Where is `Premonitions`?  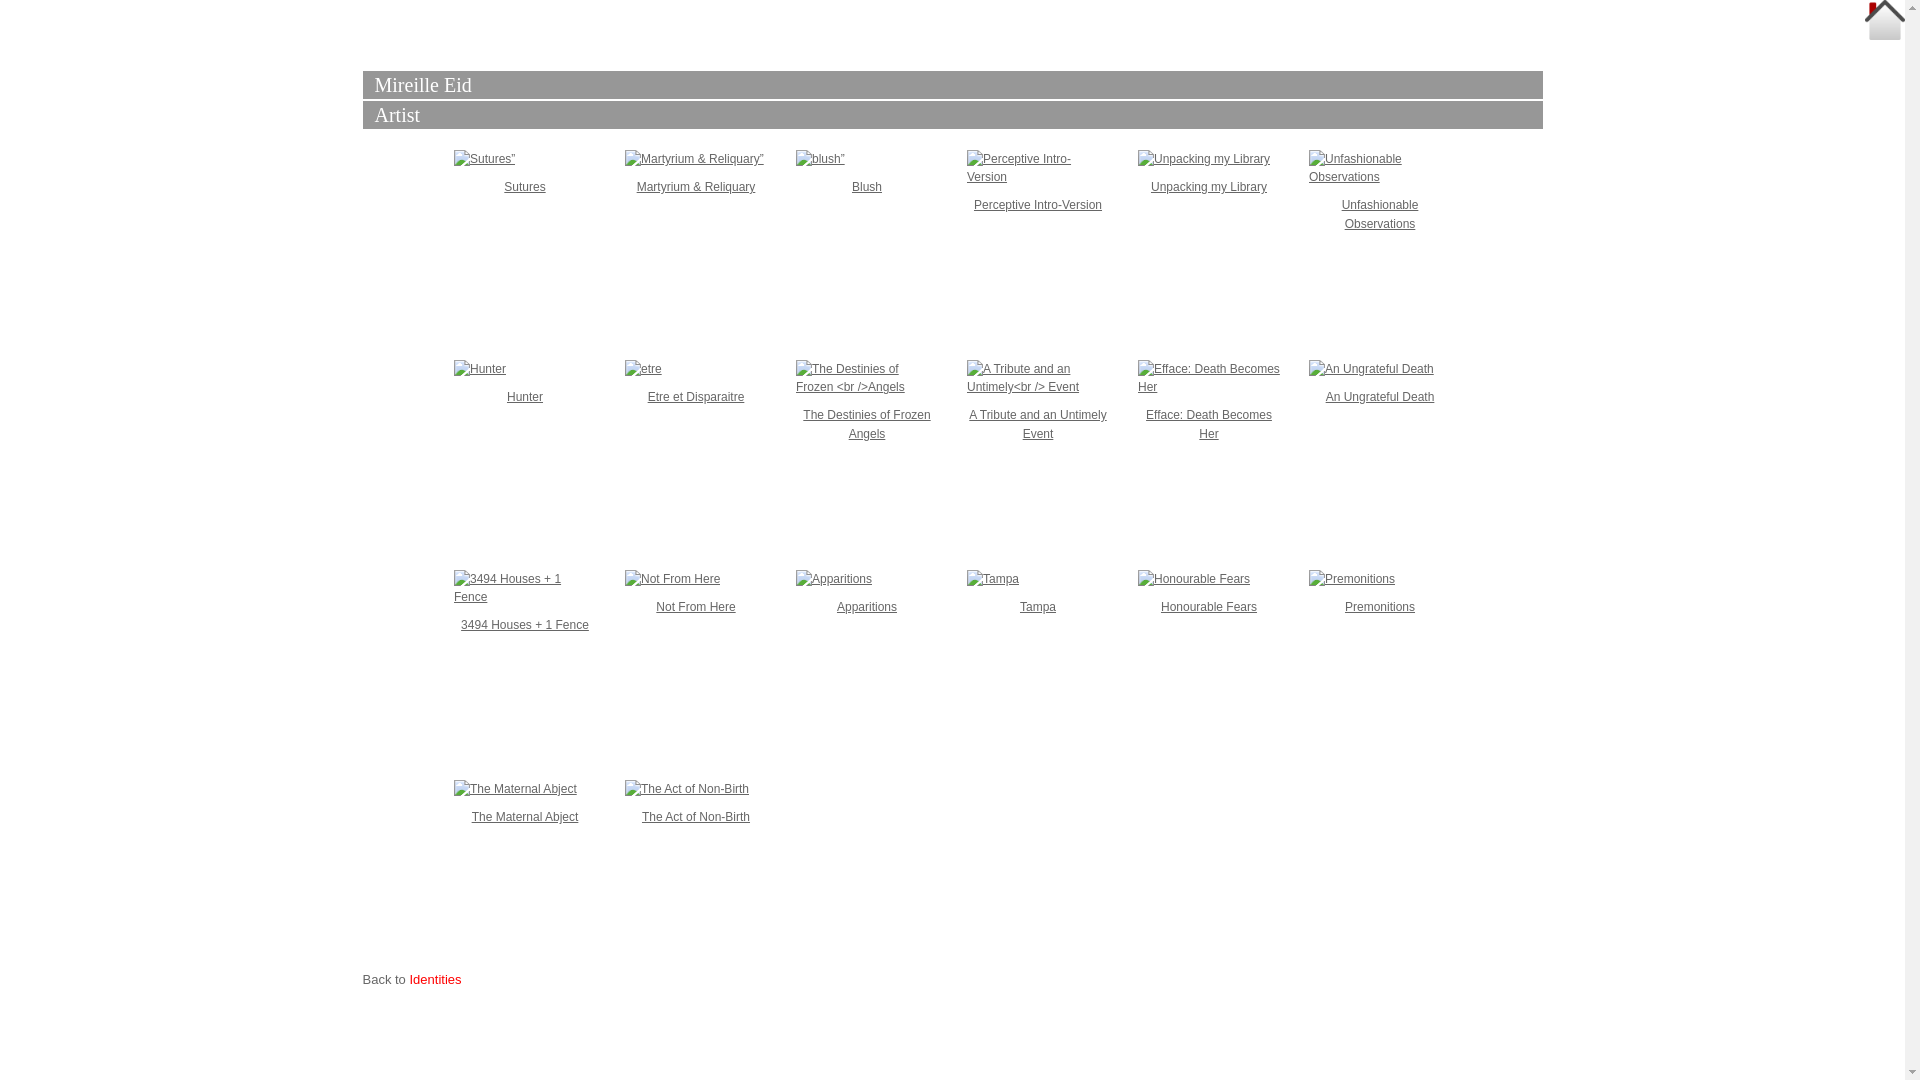 Premonitions is located at coordinates (1380, 607).